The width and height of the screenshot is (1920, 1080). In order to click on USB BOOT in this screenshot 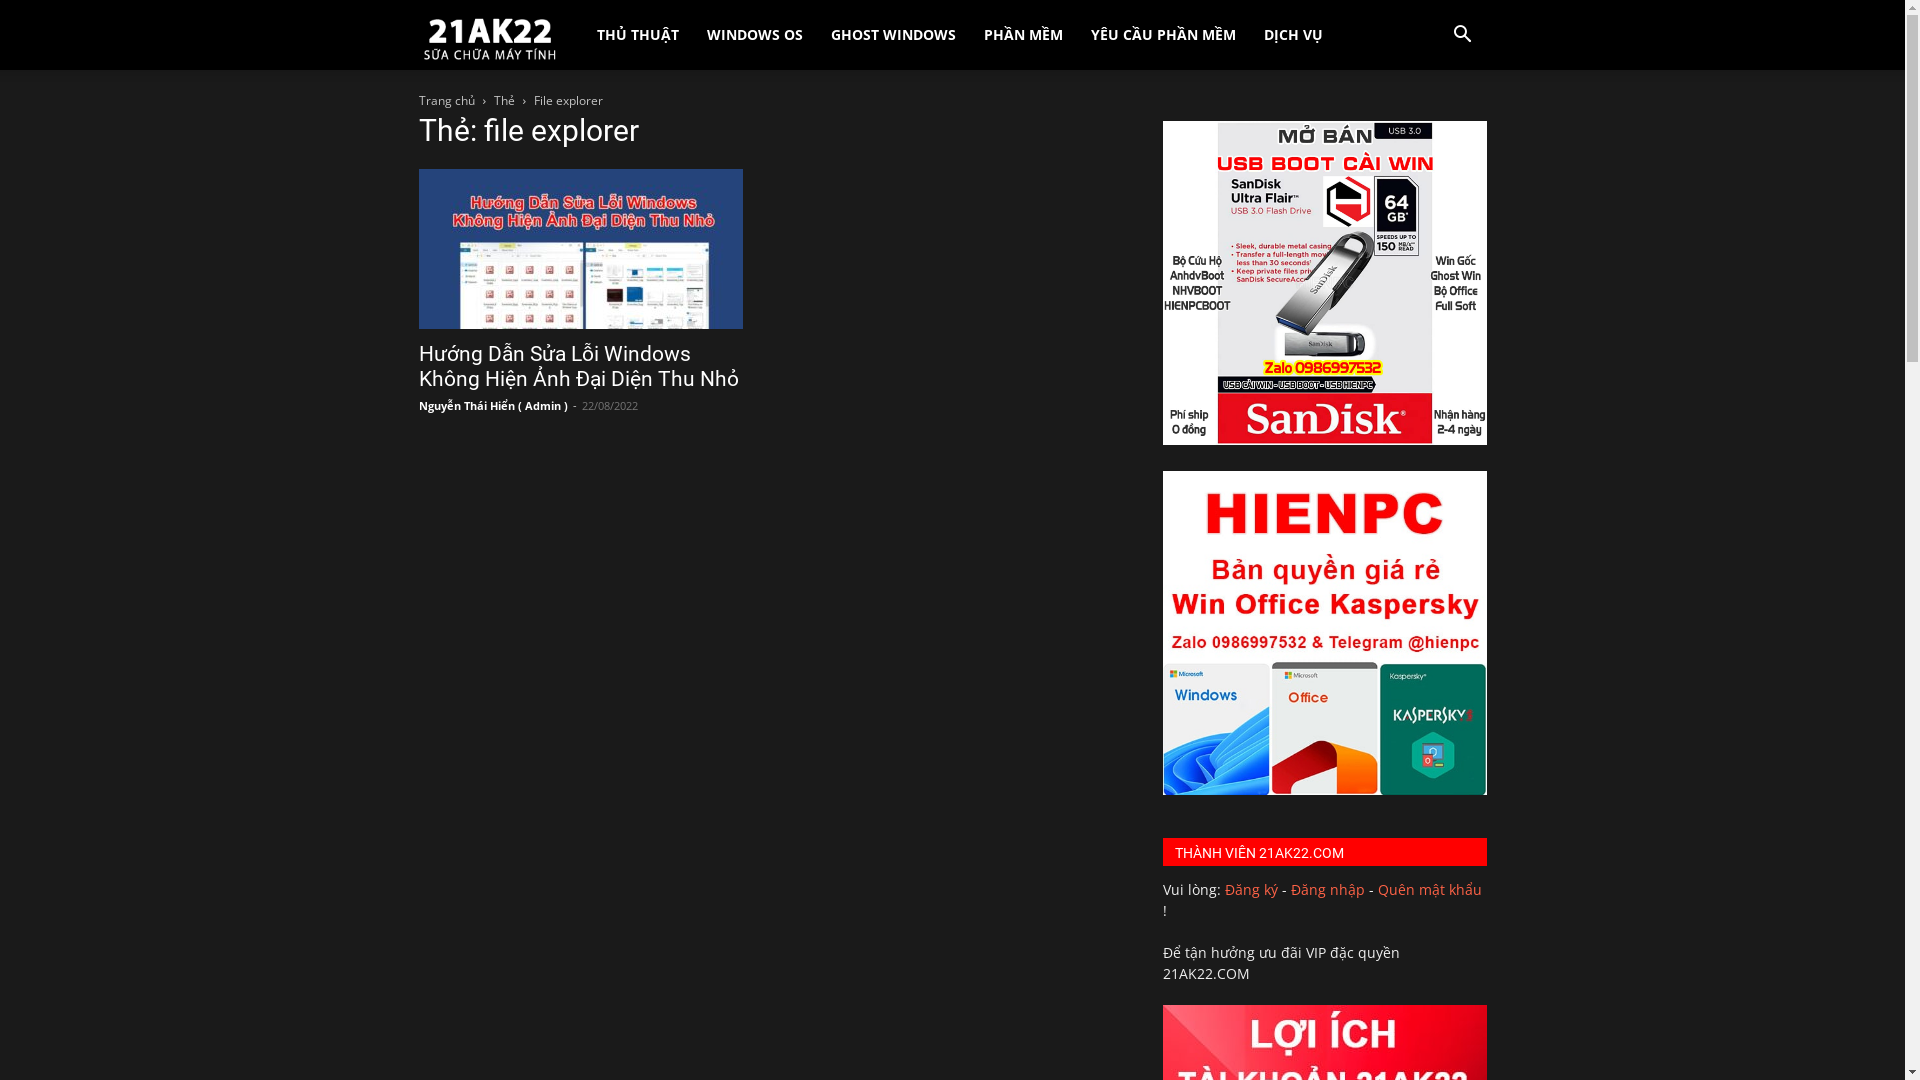, I will do `click(1324, 440)`.